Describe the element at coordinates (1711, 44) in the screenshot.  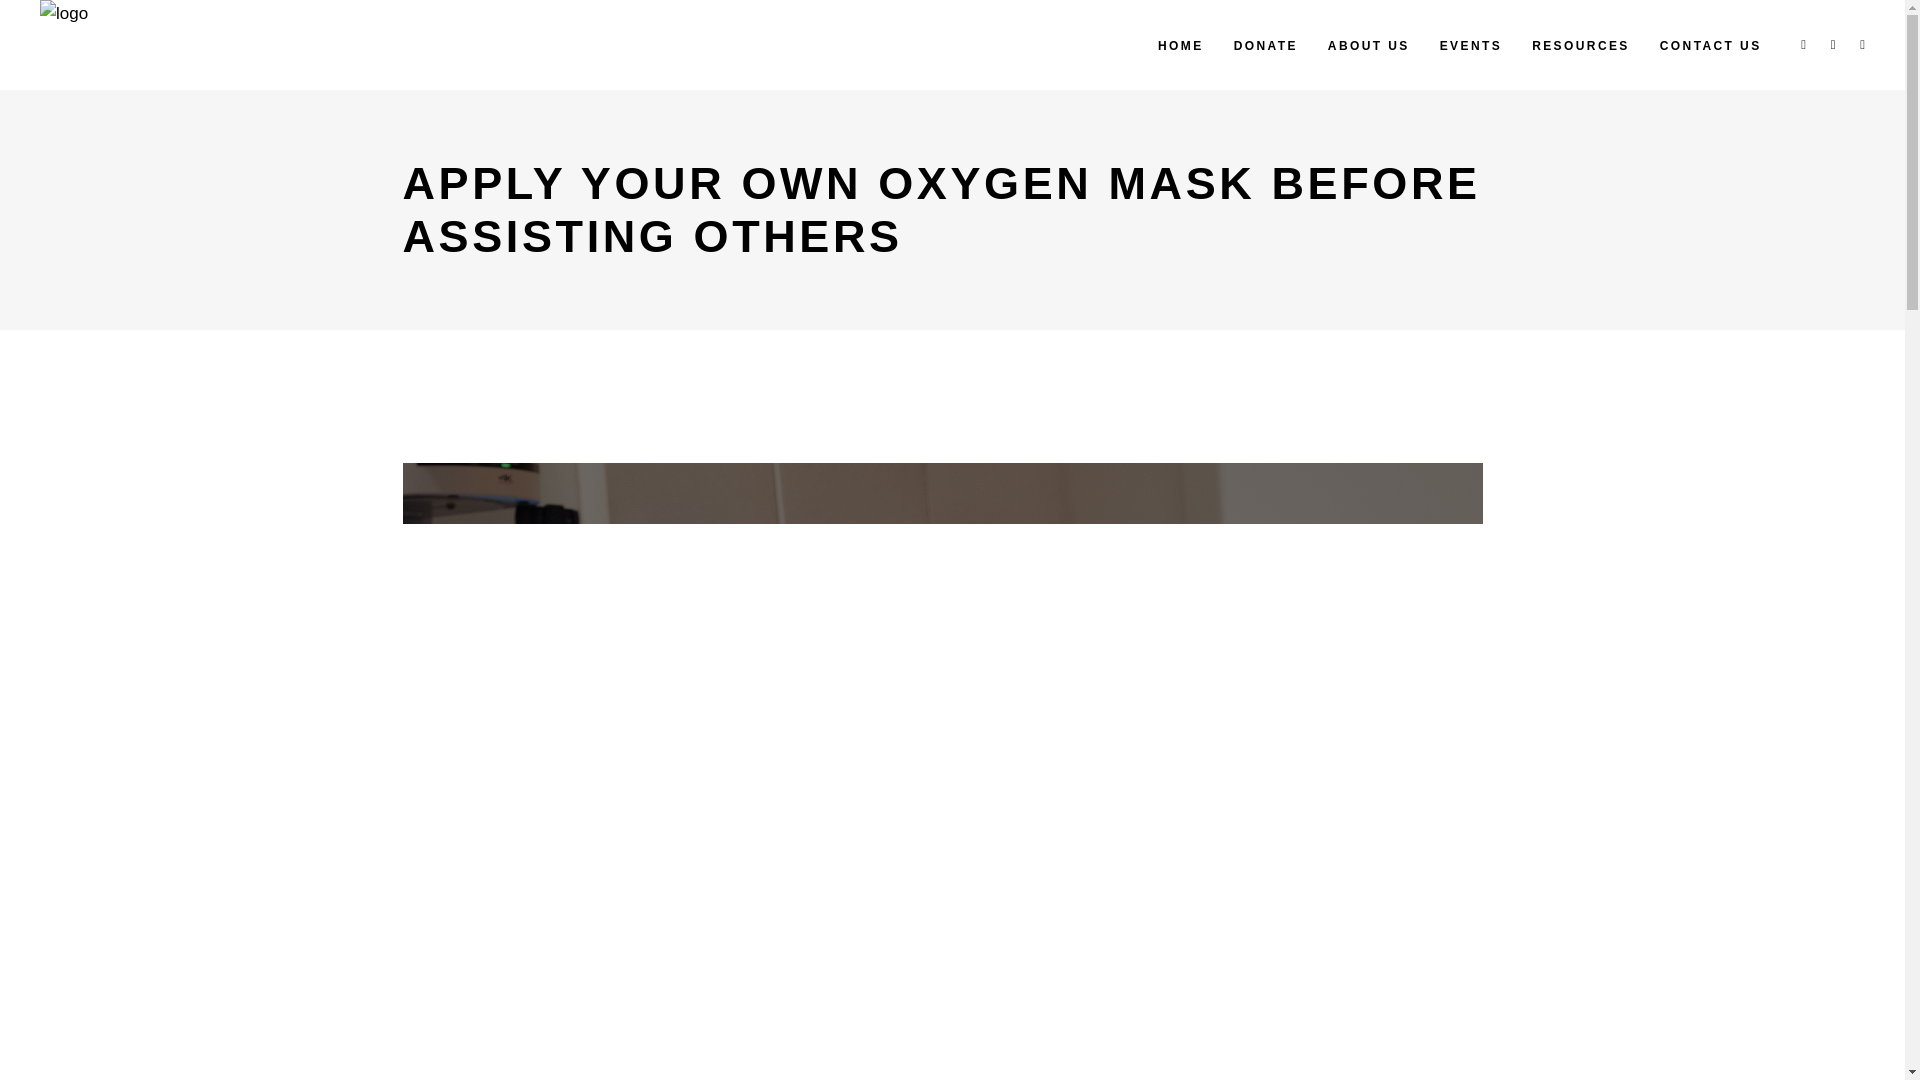
I see `CONTACT US` at that location.